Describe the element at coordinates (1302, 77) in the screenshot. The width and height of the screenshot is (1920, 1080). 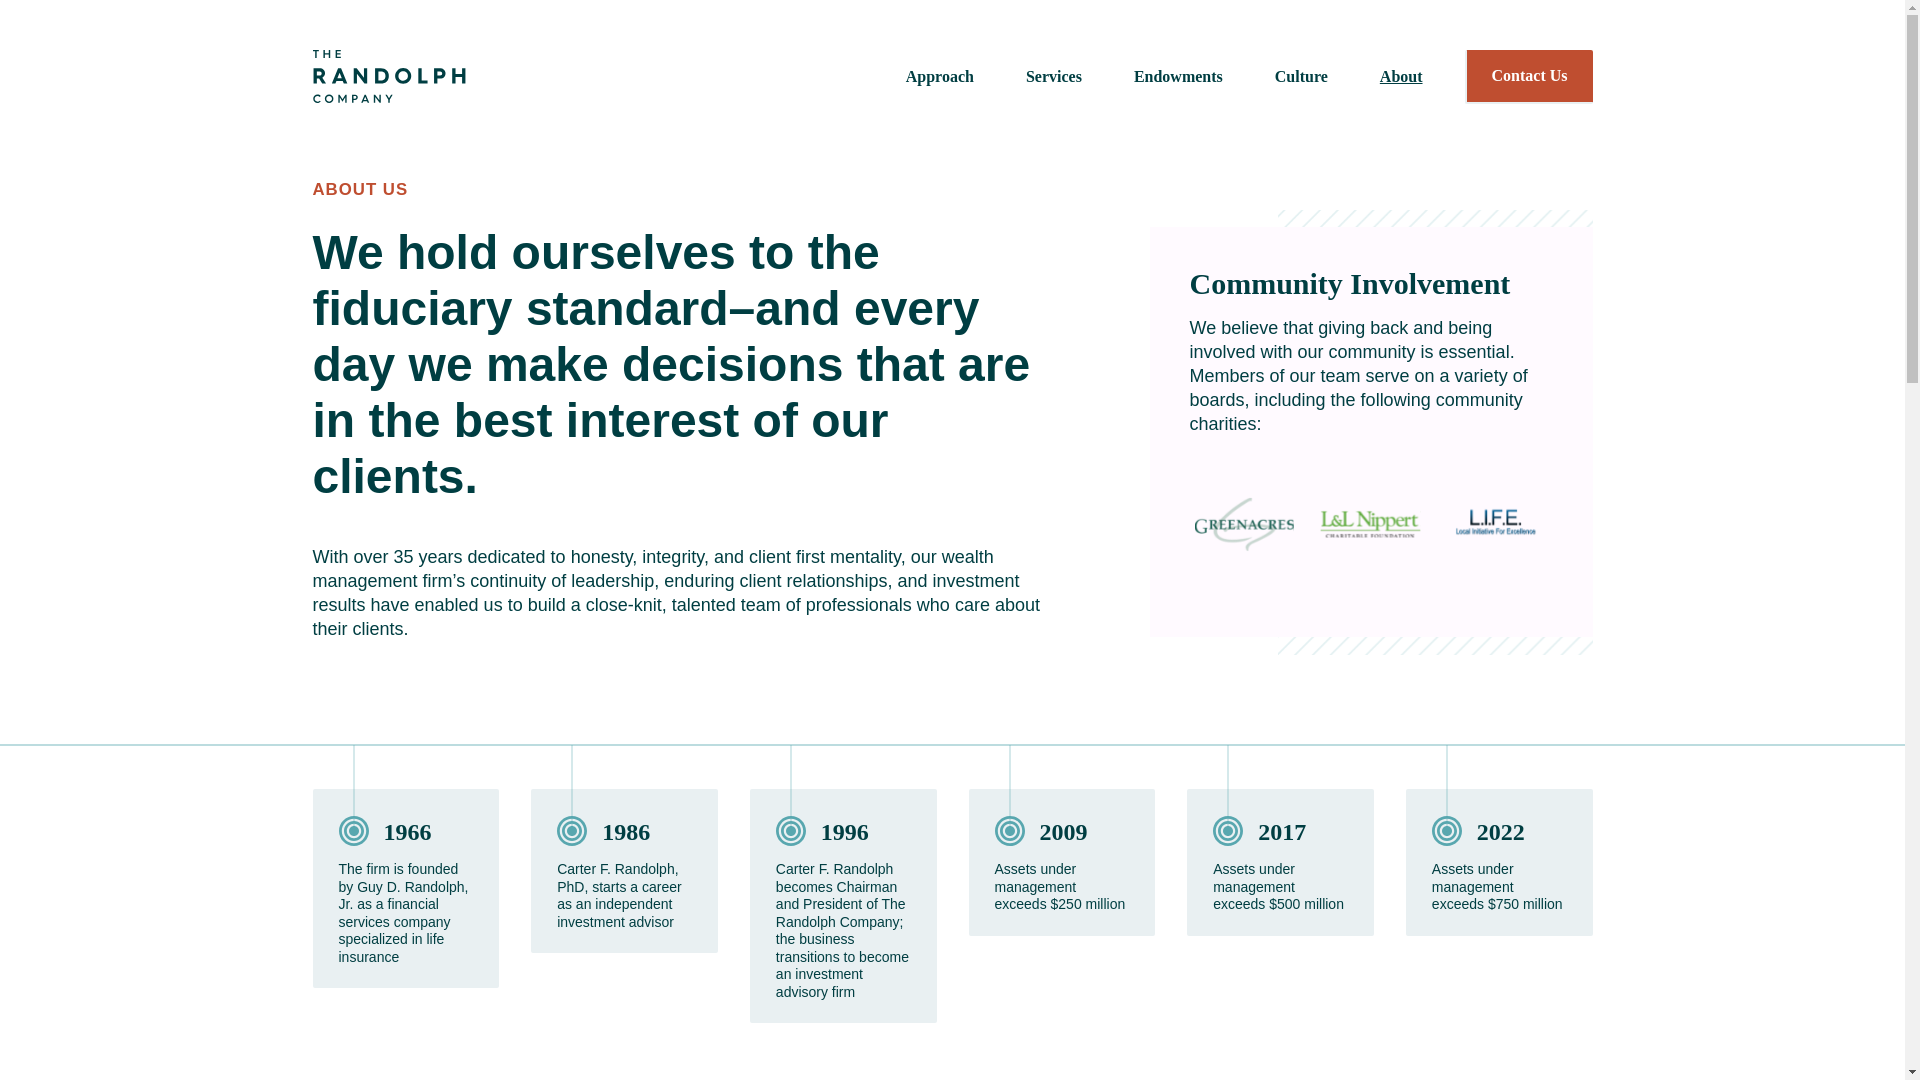
I see `Culture` at that location.